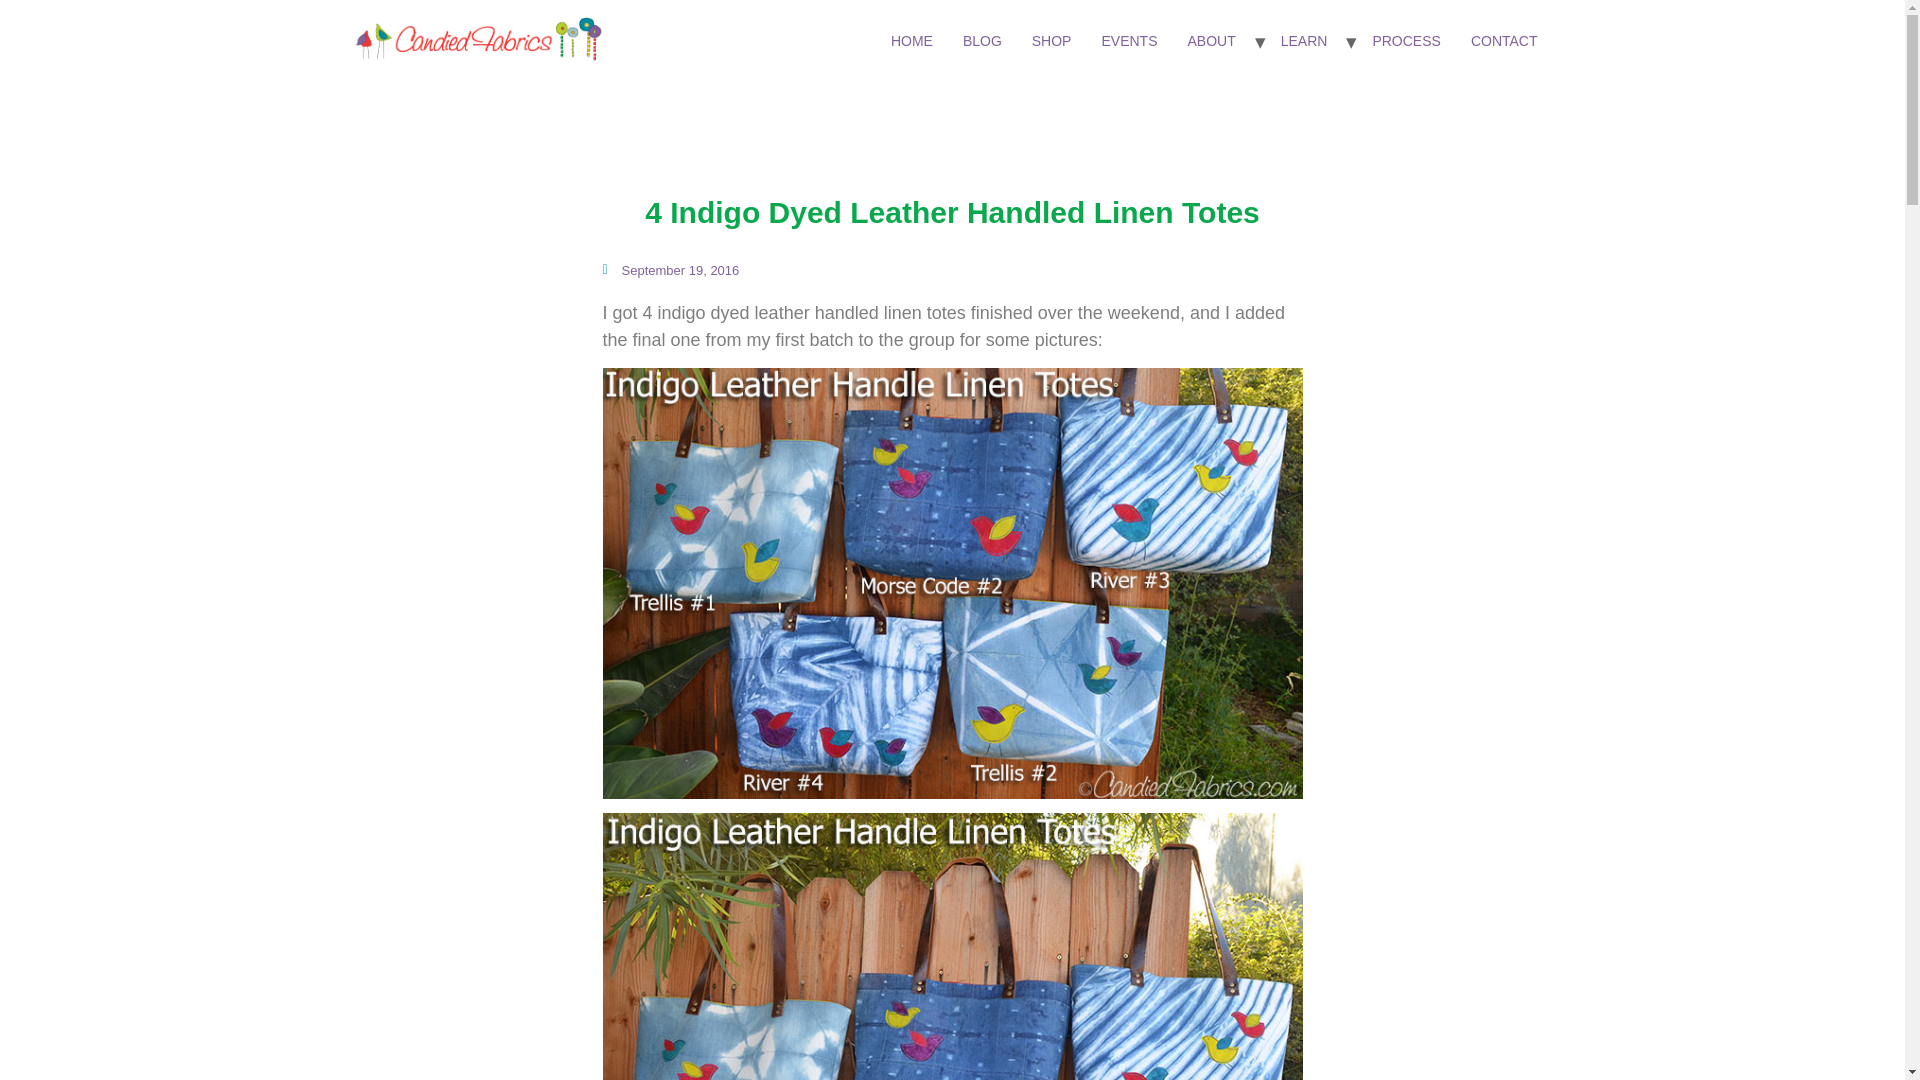 The image size is (1920, 1080). What do you see at coordinates (1128, 41) in the screenshot?
I see `EVENTS` at bounding box center [1128, 41].